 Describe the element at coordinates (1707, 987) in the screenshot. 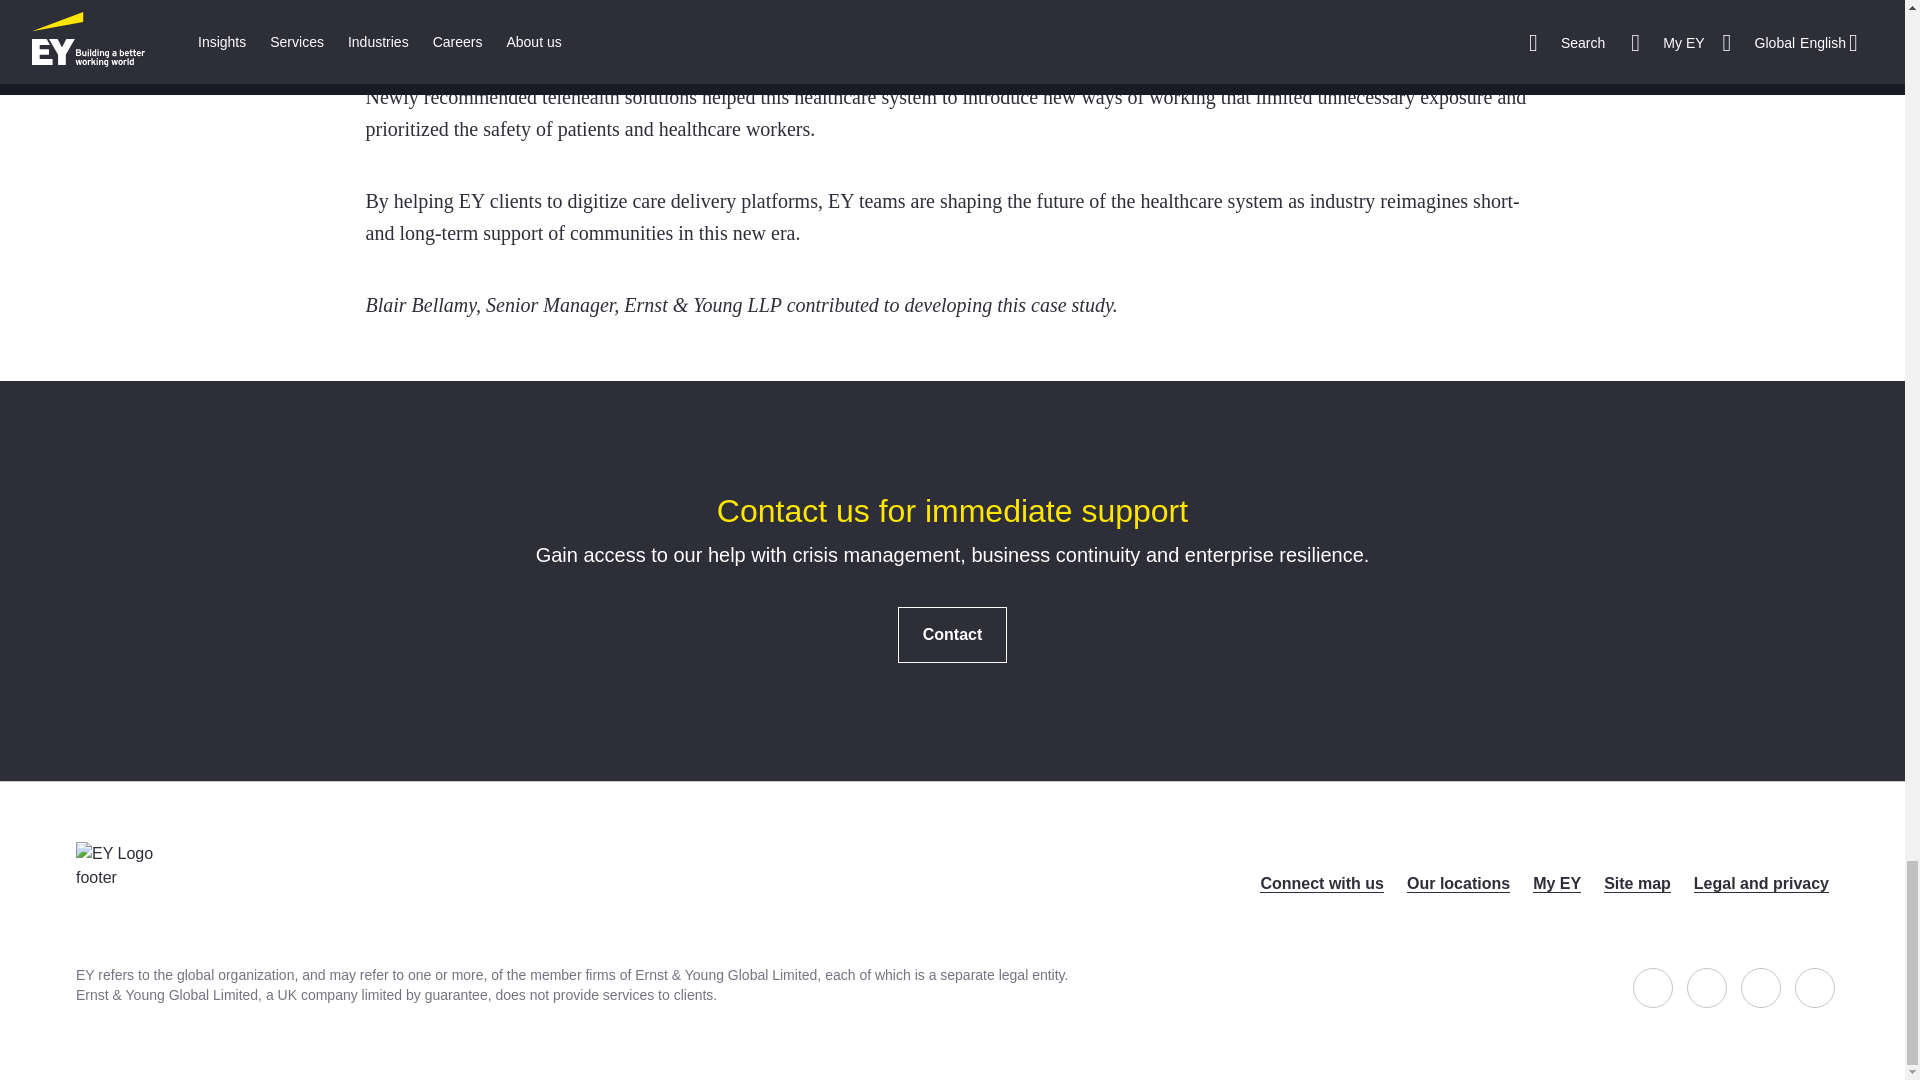

I see `Open X profile` at that location.